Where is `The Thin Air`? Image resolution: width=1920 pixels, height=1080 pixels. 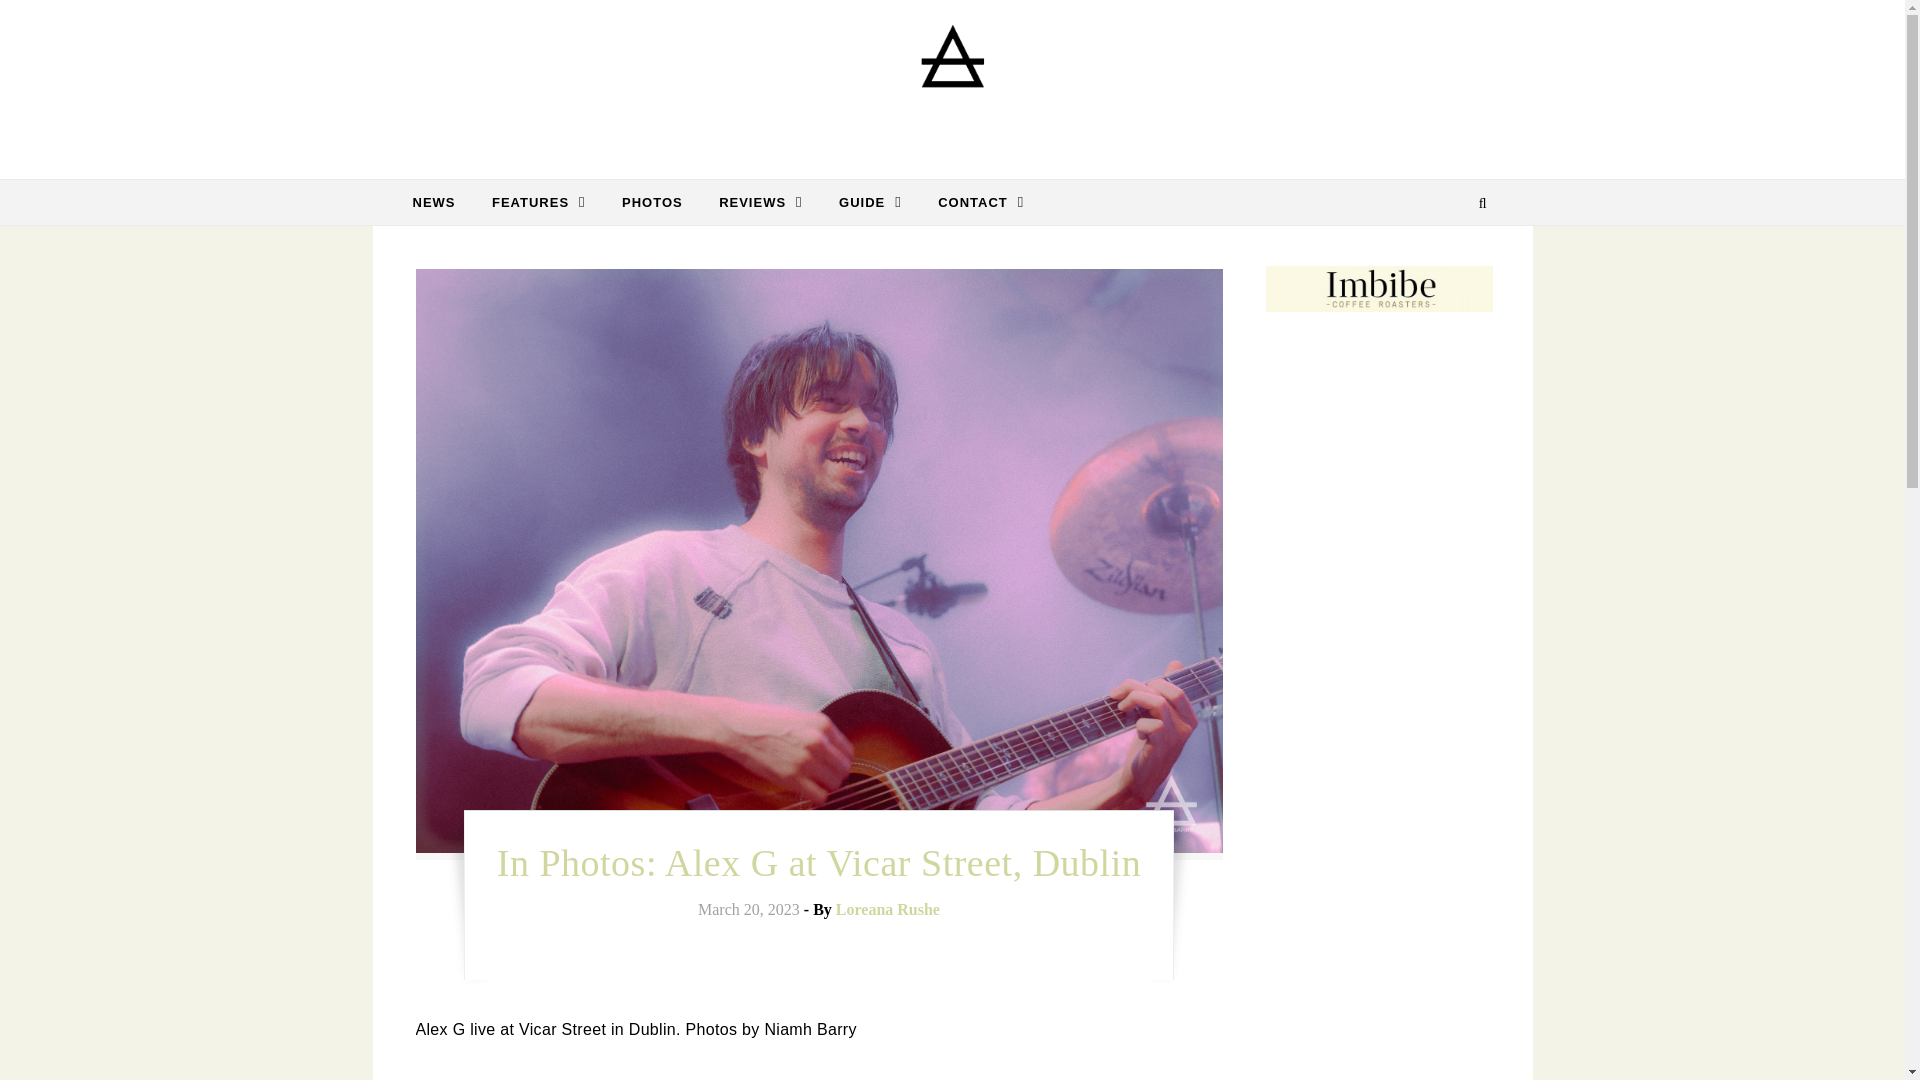
The Thin Air is located at coordinates (952, 82).